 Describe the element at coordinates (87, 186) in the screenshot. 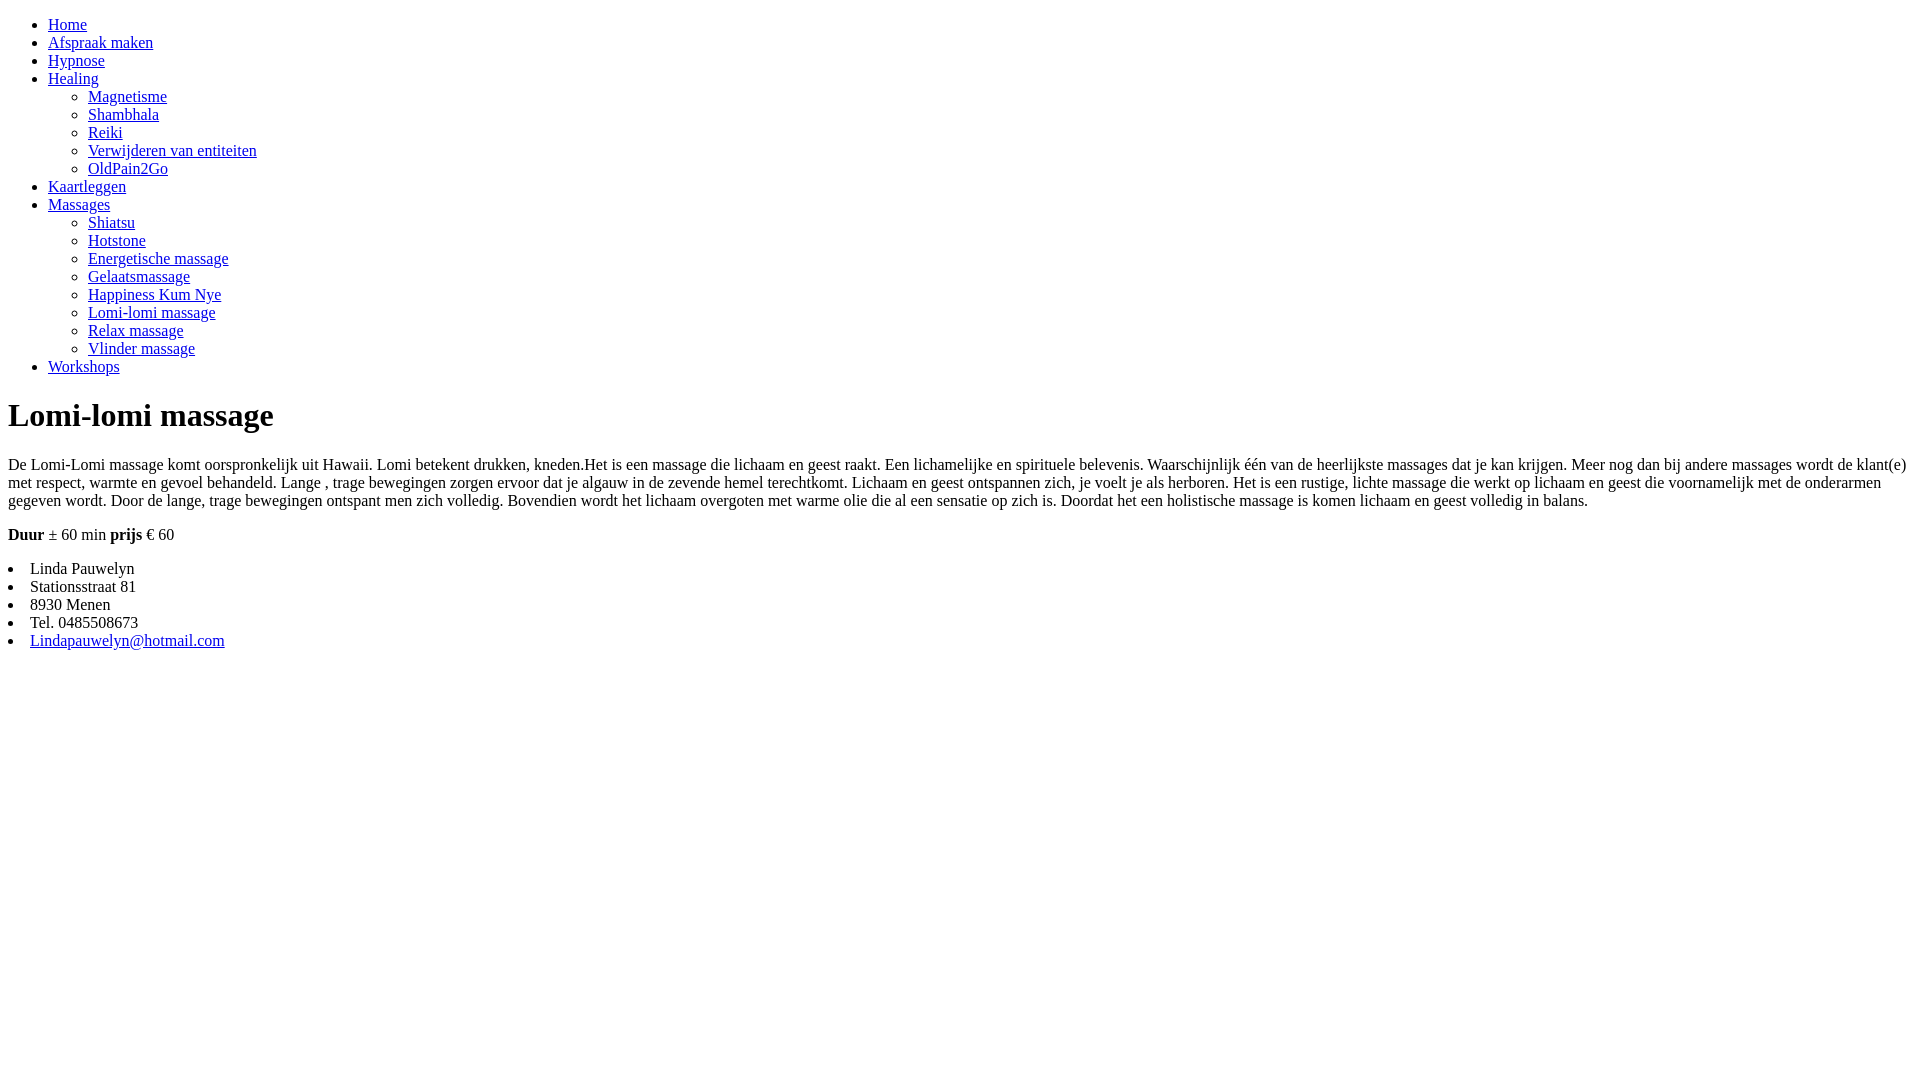

I see `Kaartleggen` at that location.